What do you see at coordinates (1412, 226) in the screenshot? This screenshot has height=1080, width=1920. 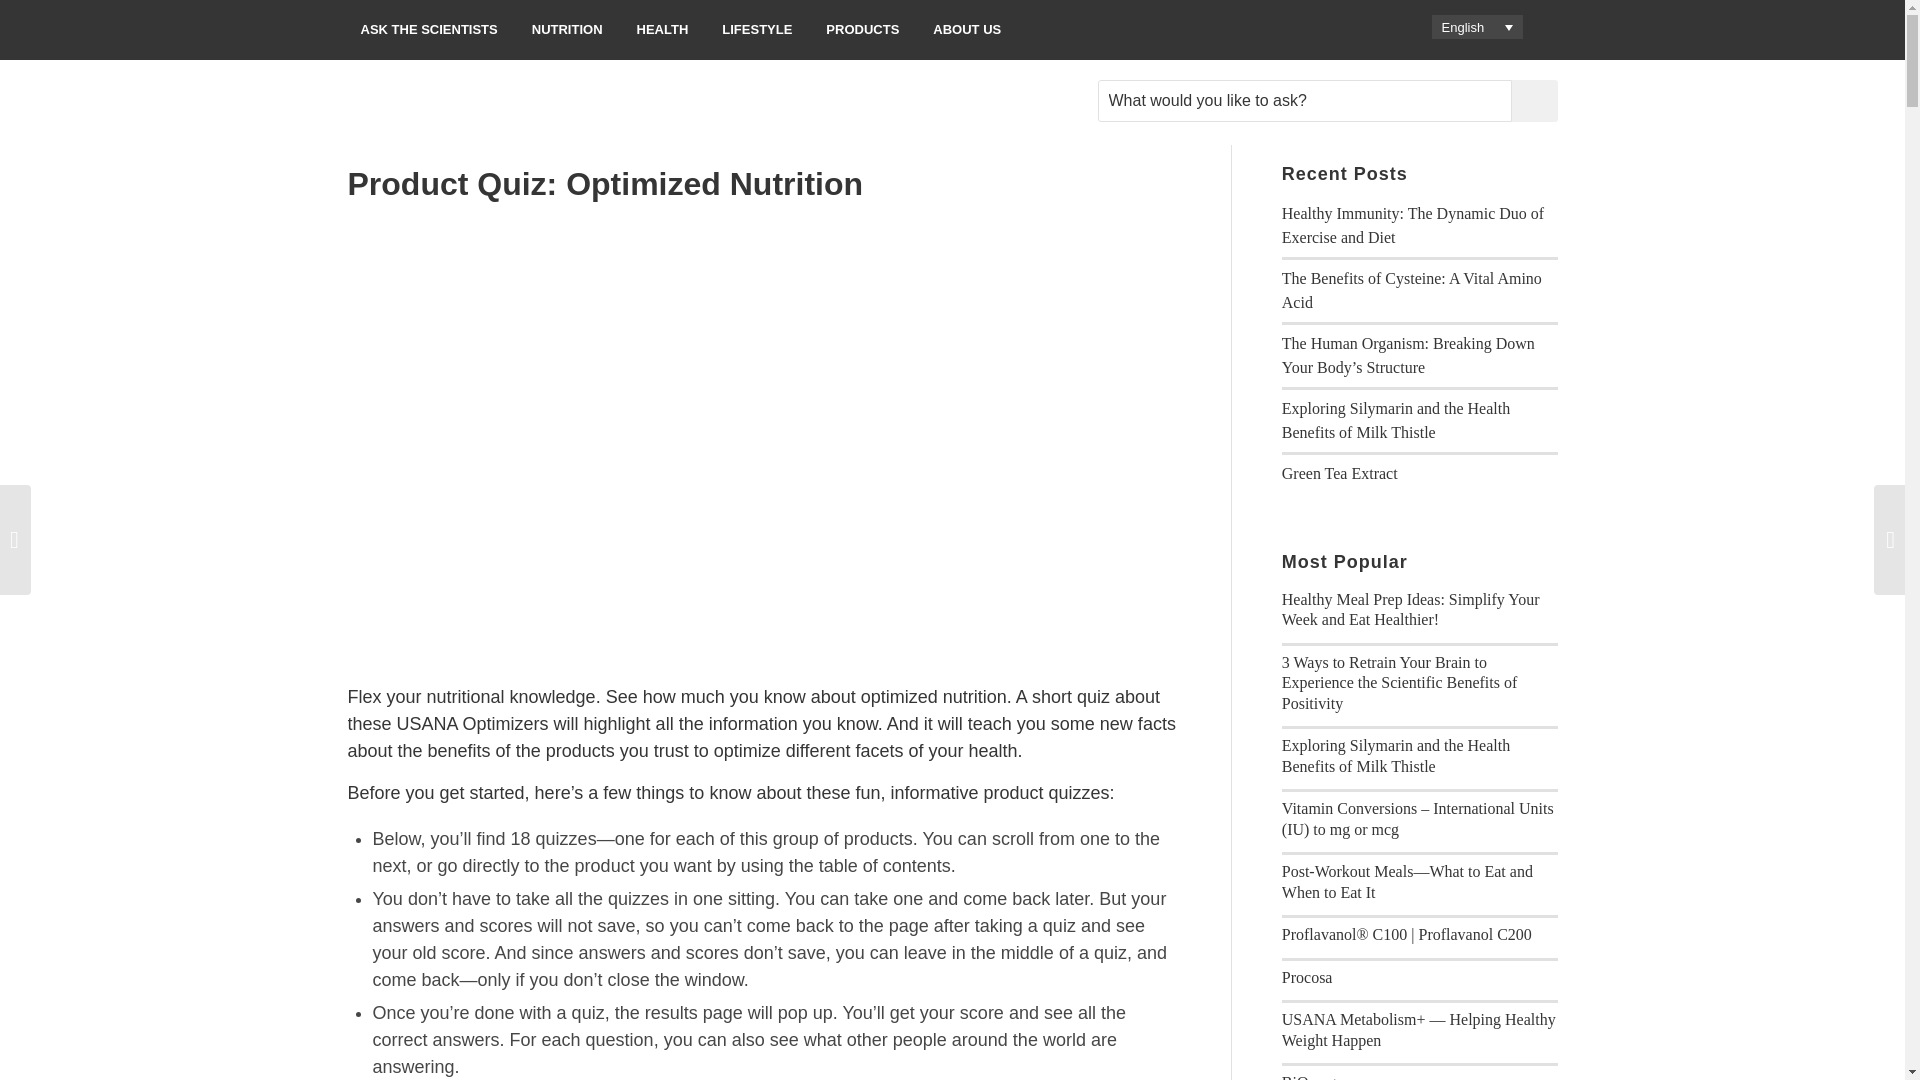 I see `Healthy Immunity: The Dynamic Duo of Exercise and Diet` at bounding box center [1412, 226].